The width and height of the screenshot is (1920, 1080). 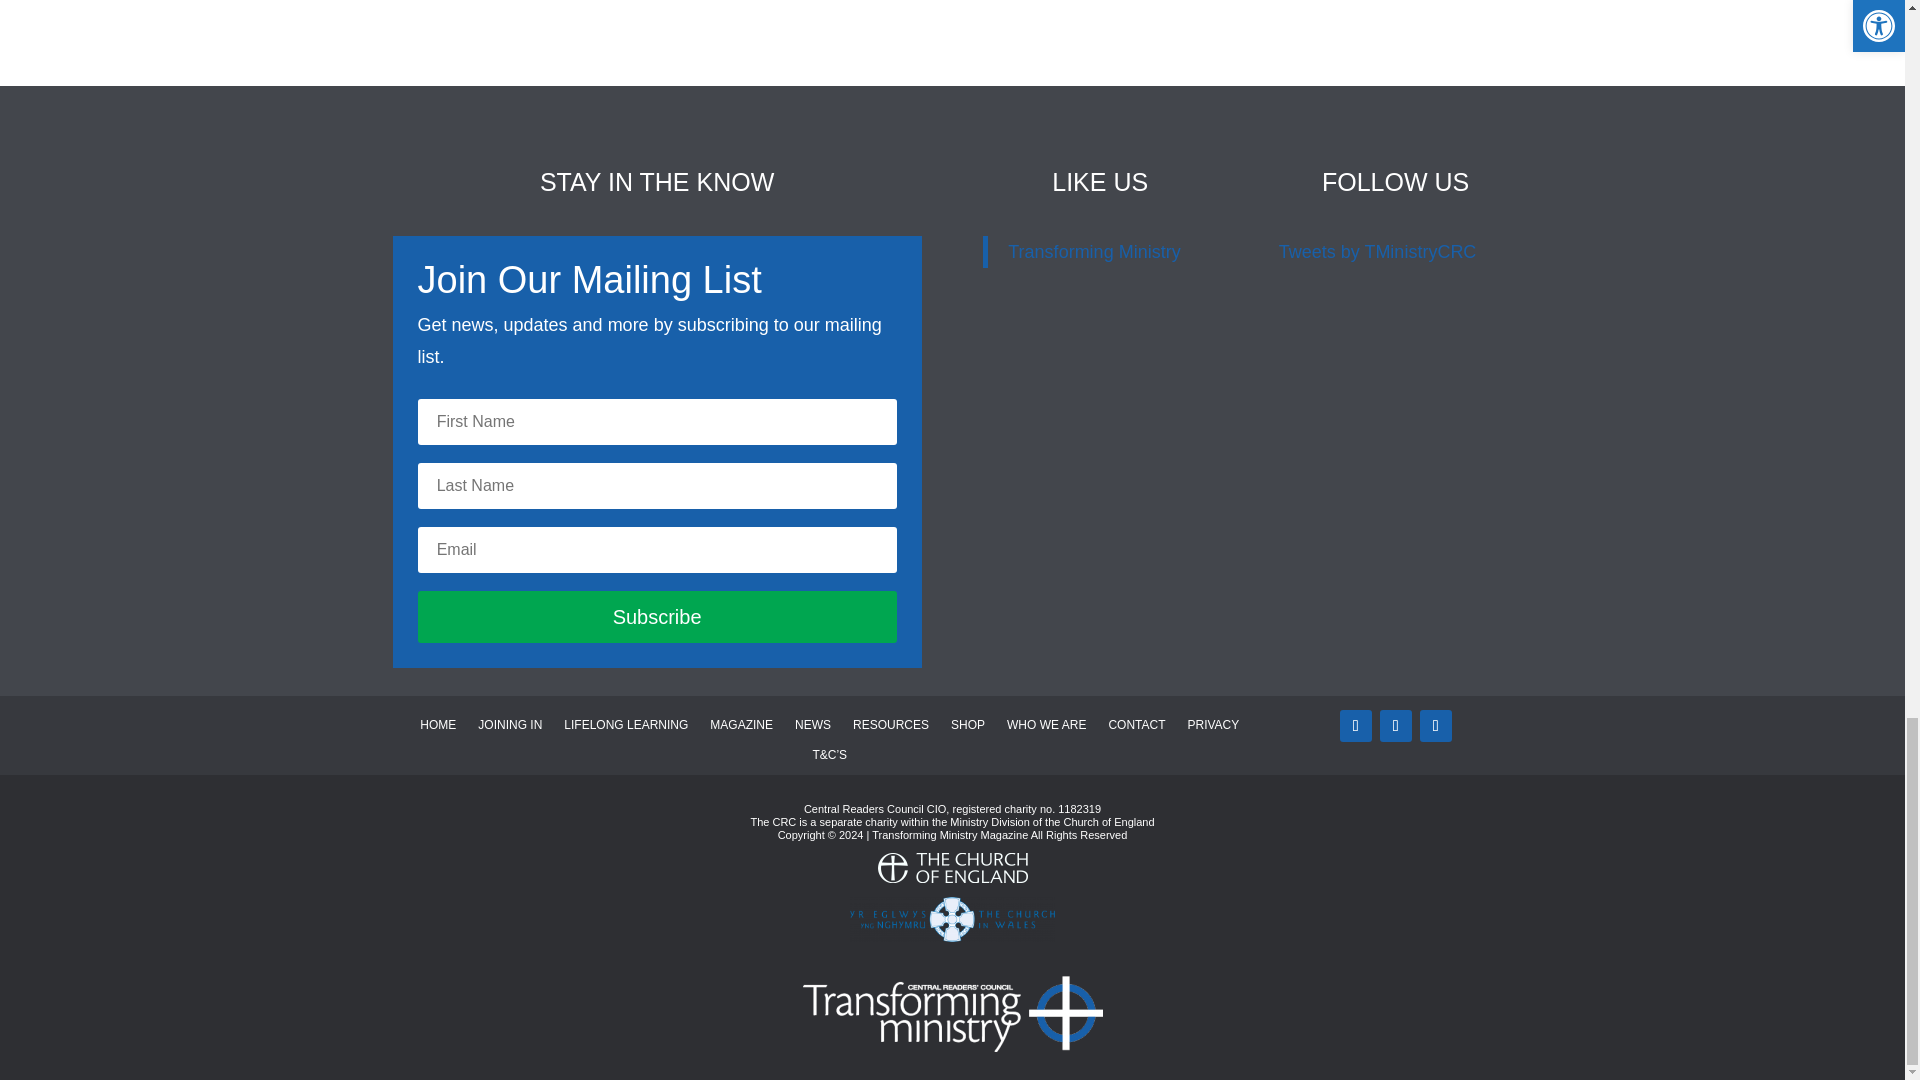 I want to click on Follow on Twitter, so click(x=1356, y=725).